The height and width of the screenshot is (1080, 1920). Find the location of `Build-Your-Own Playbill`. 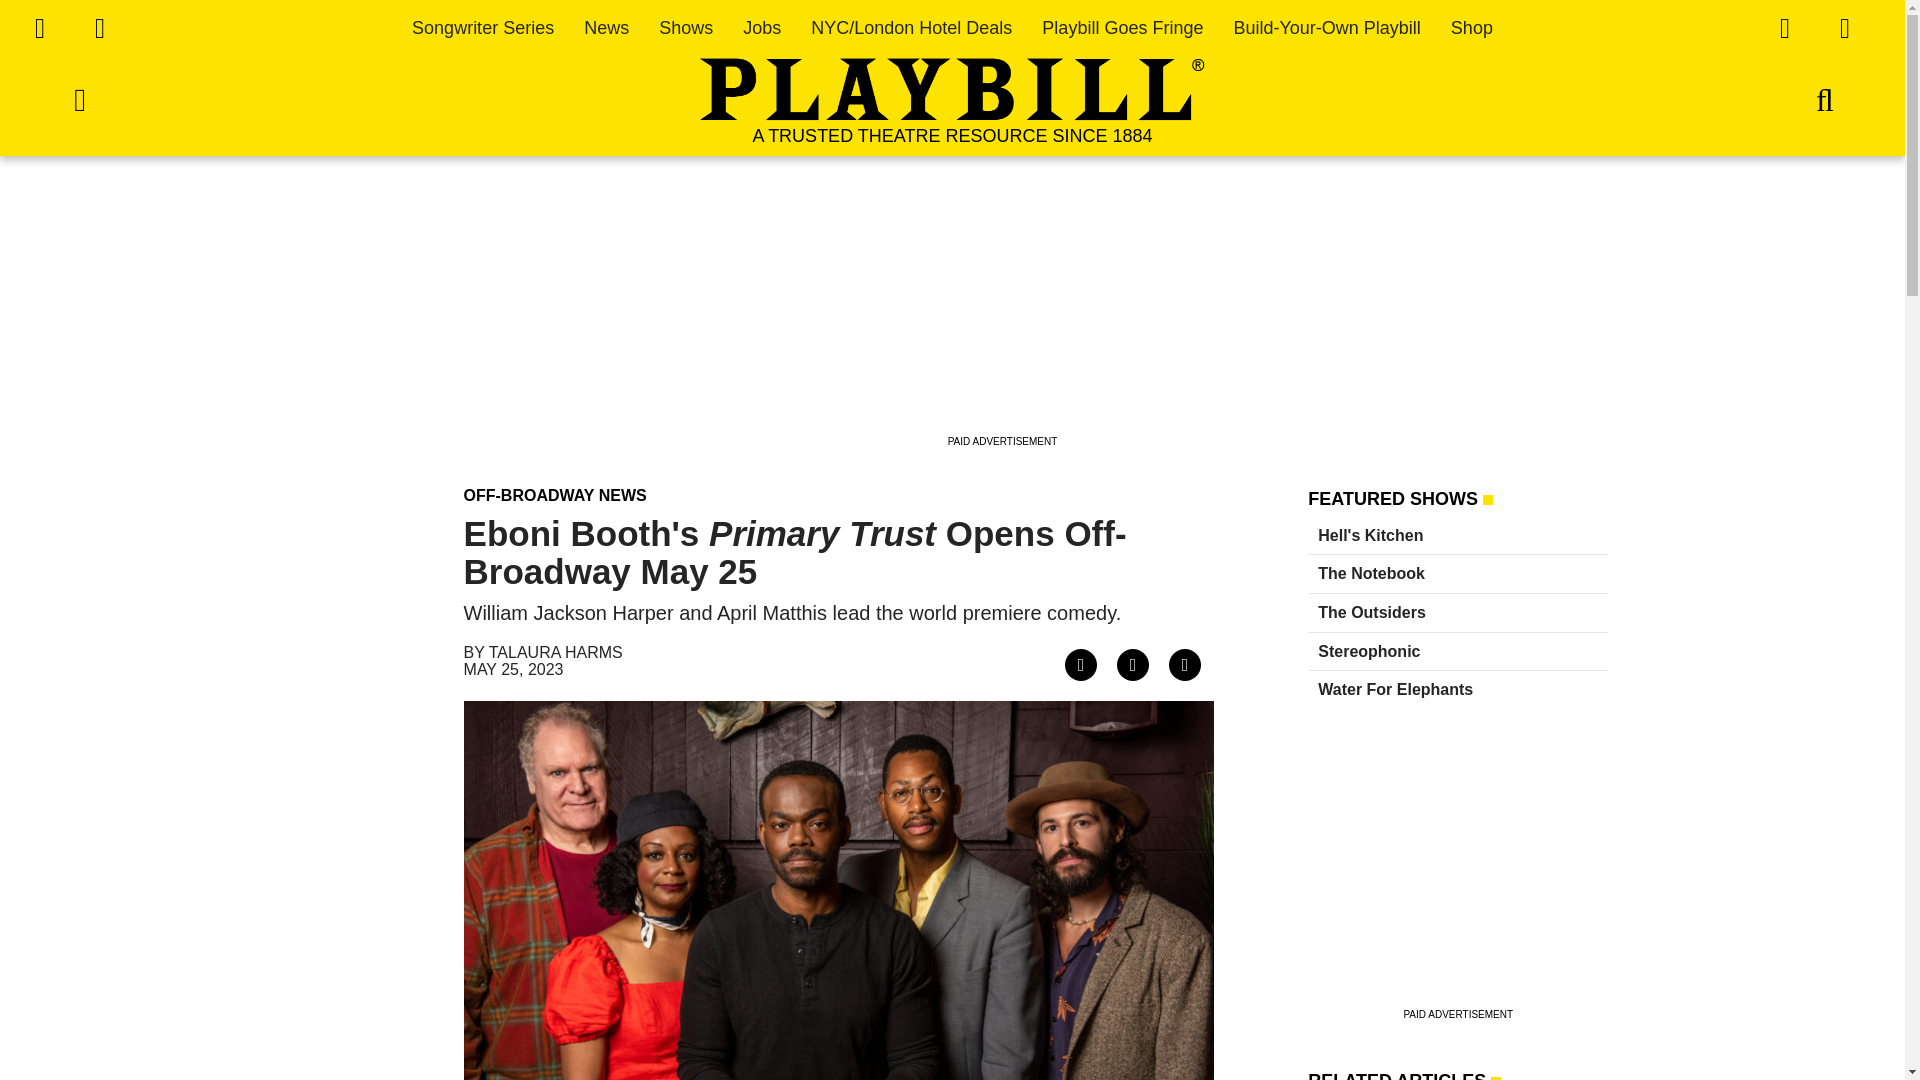

Build-Your-Own Playbill is located at coordinates (1326, 28).